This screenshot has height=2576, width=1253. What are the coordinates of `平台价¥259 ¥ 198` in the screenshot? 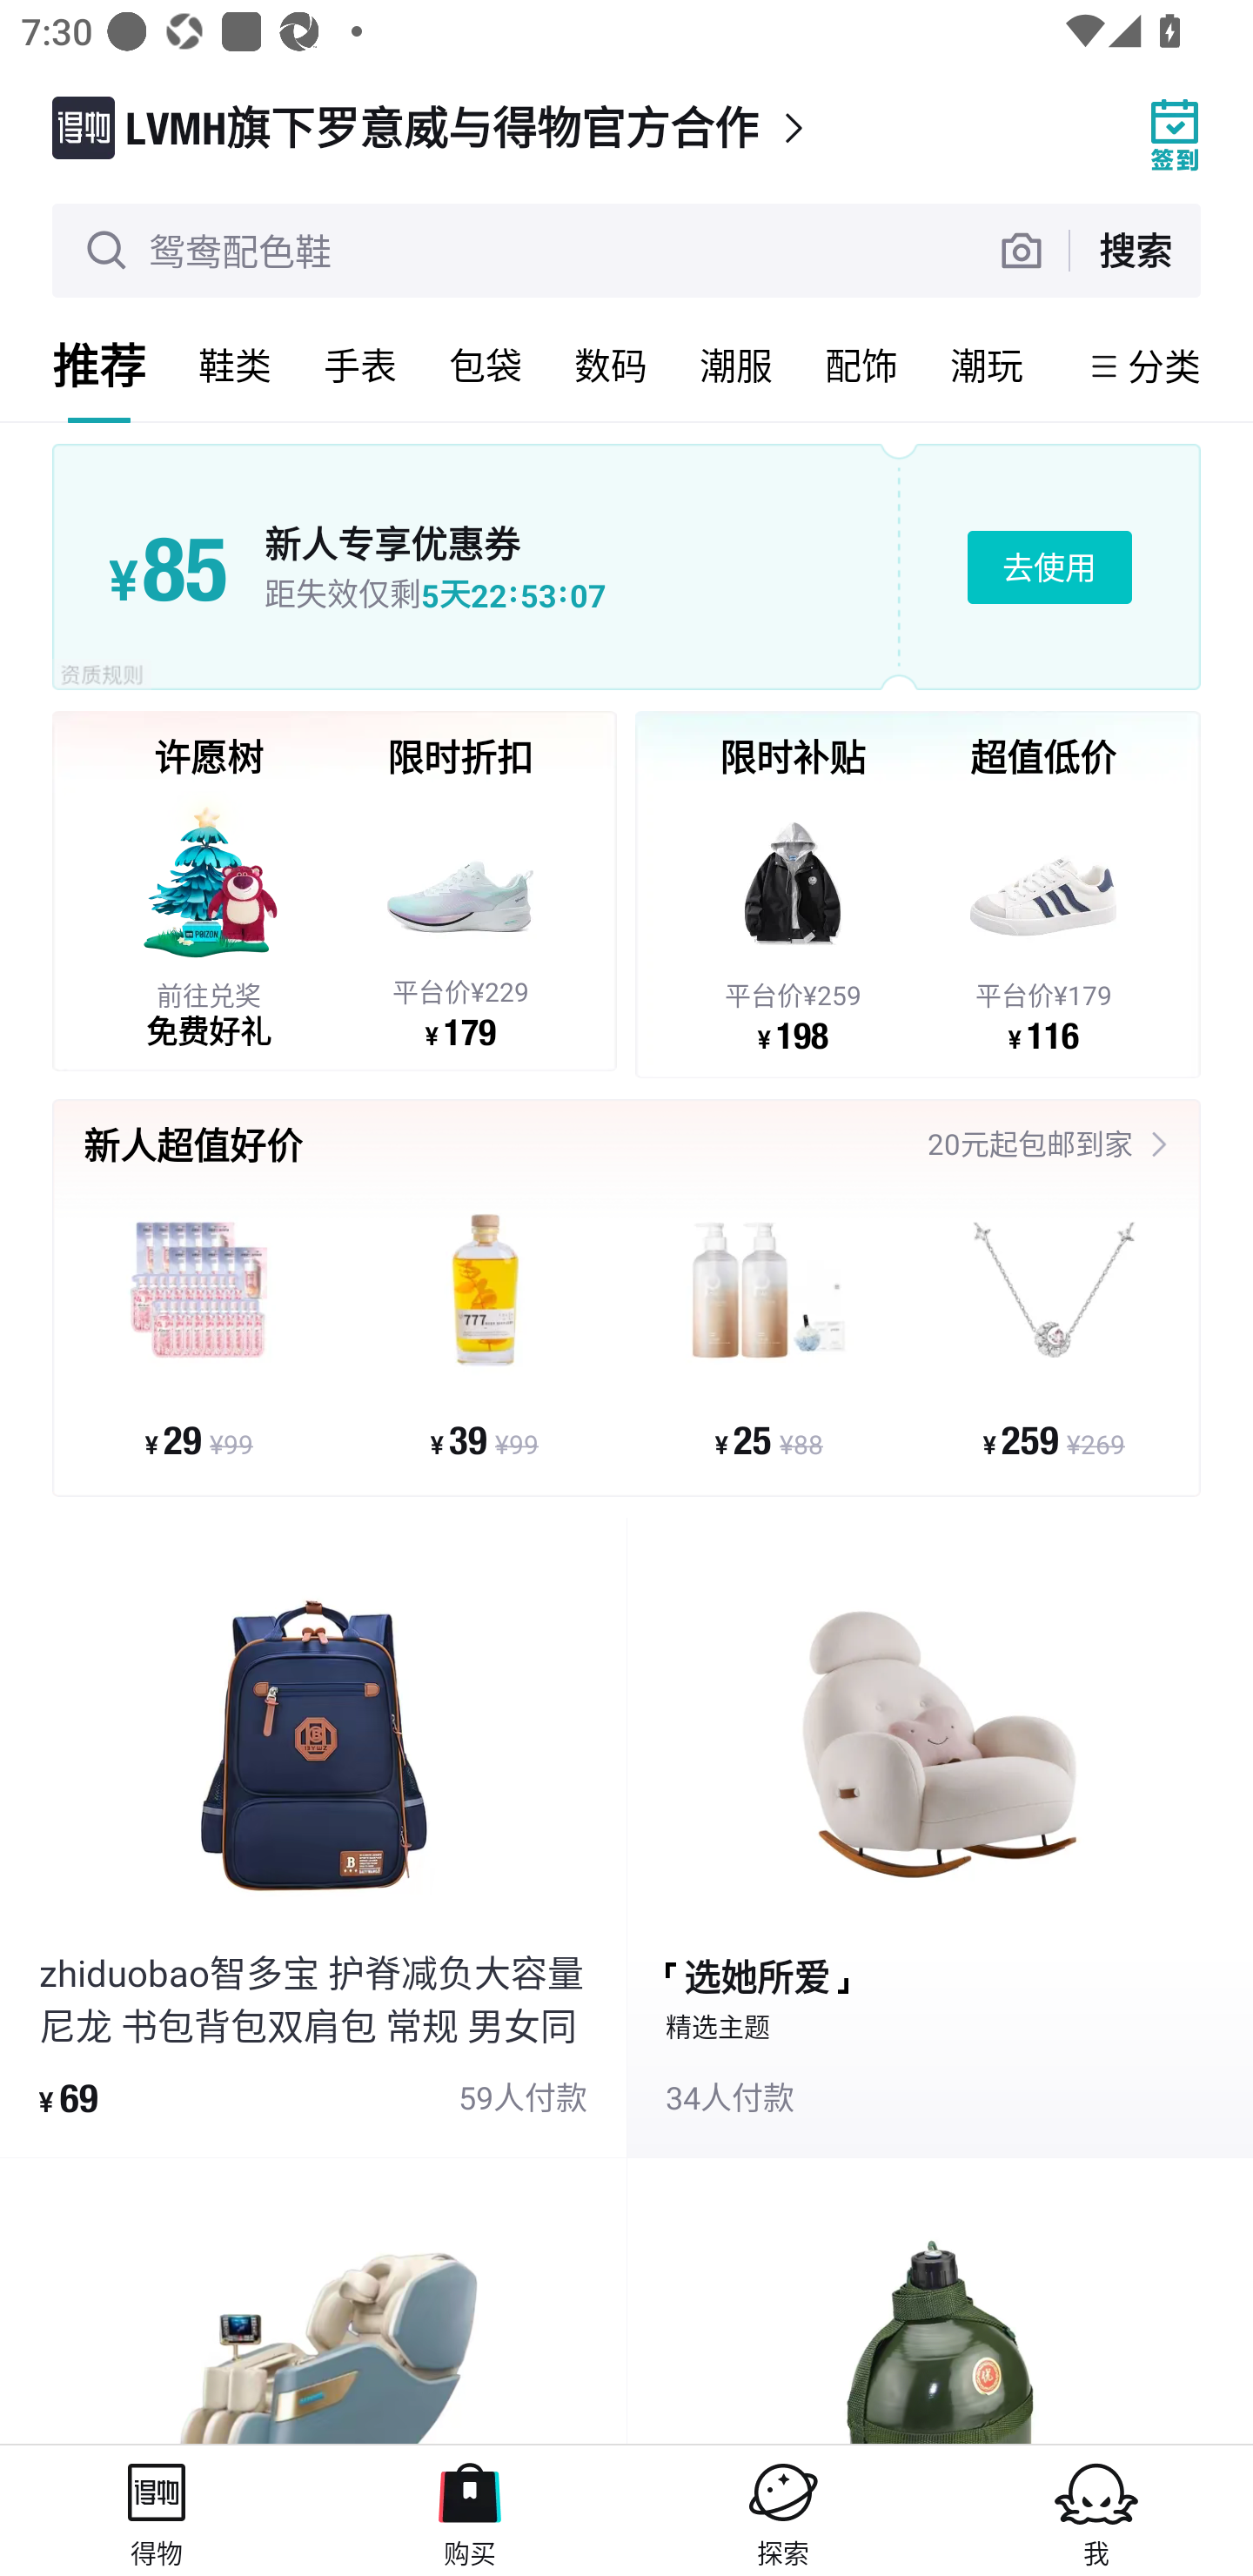 It's located at (793, 922).